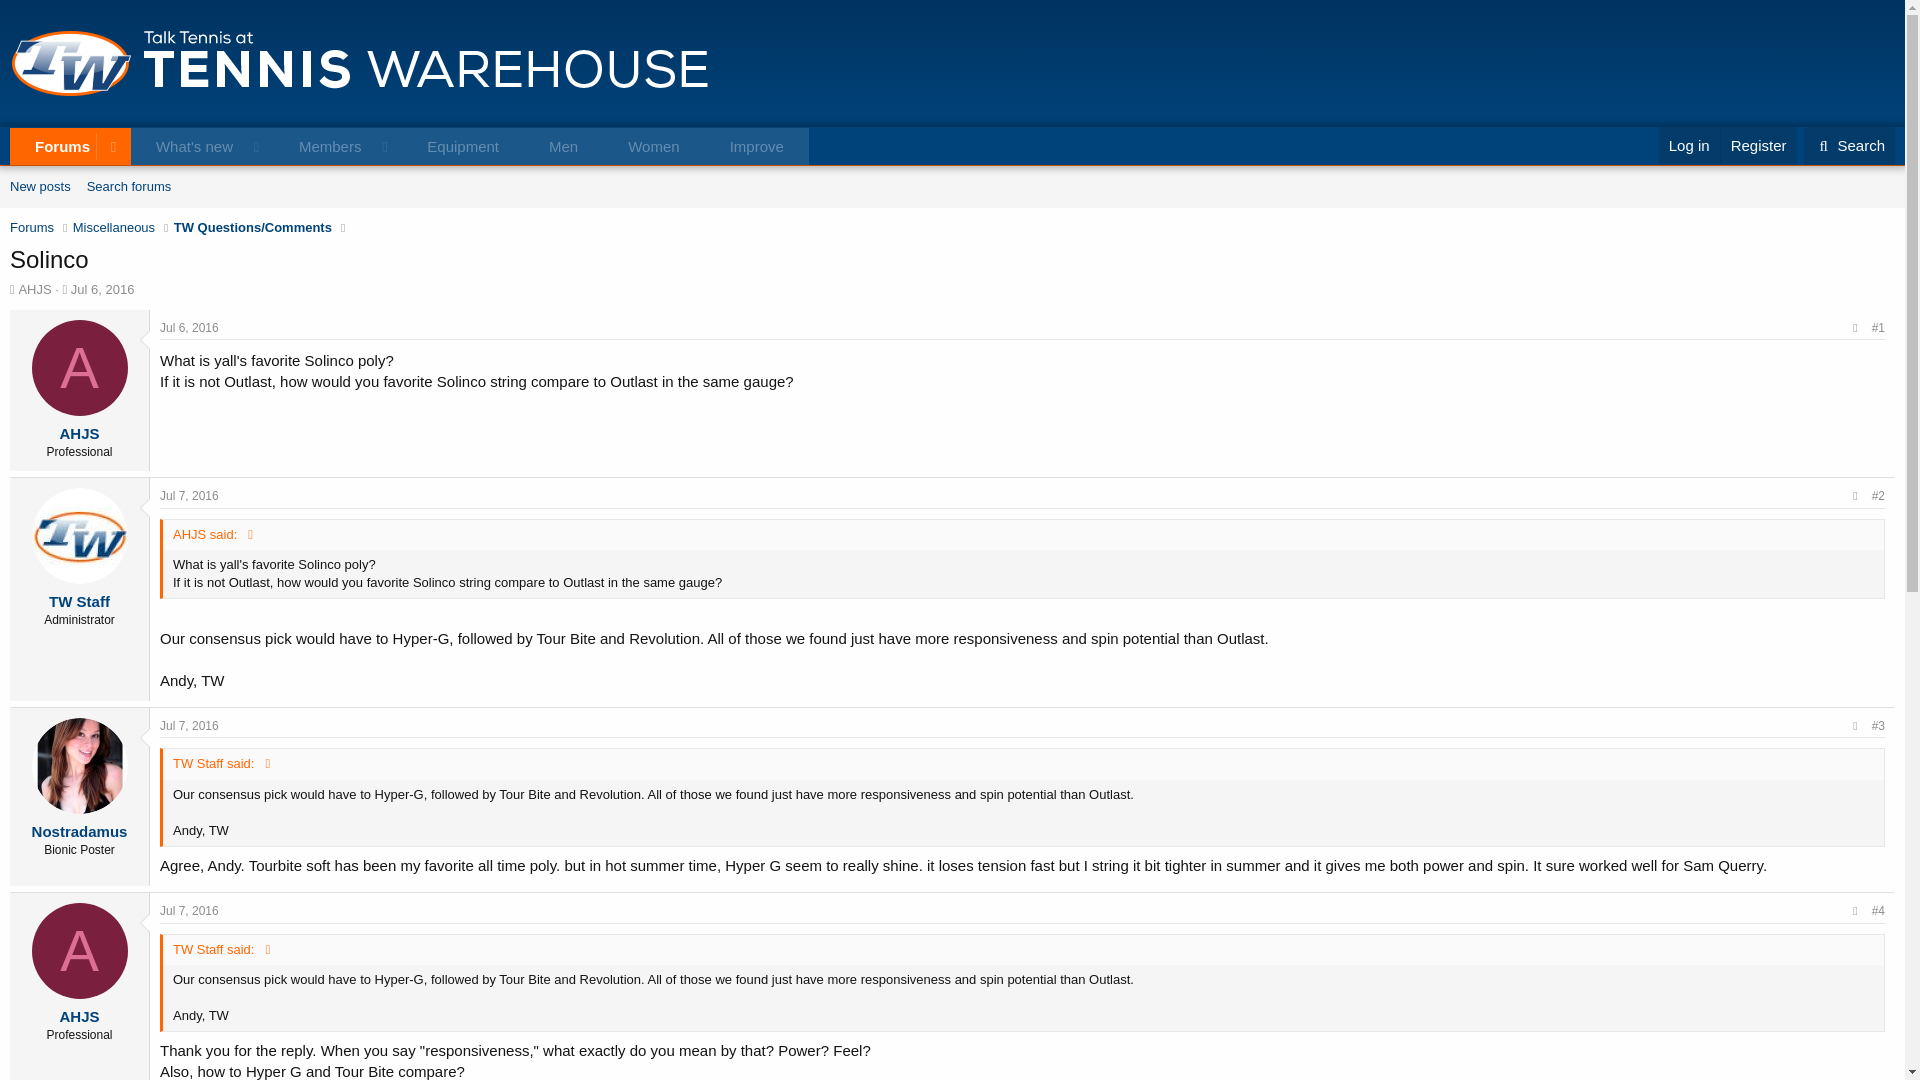 The image size is (1920, 1080). What do you see at coordinates (410, 146) in the screenshot?
I see `Register` at bounding box center [410, 146].